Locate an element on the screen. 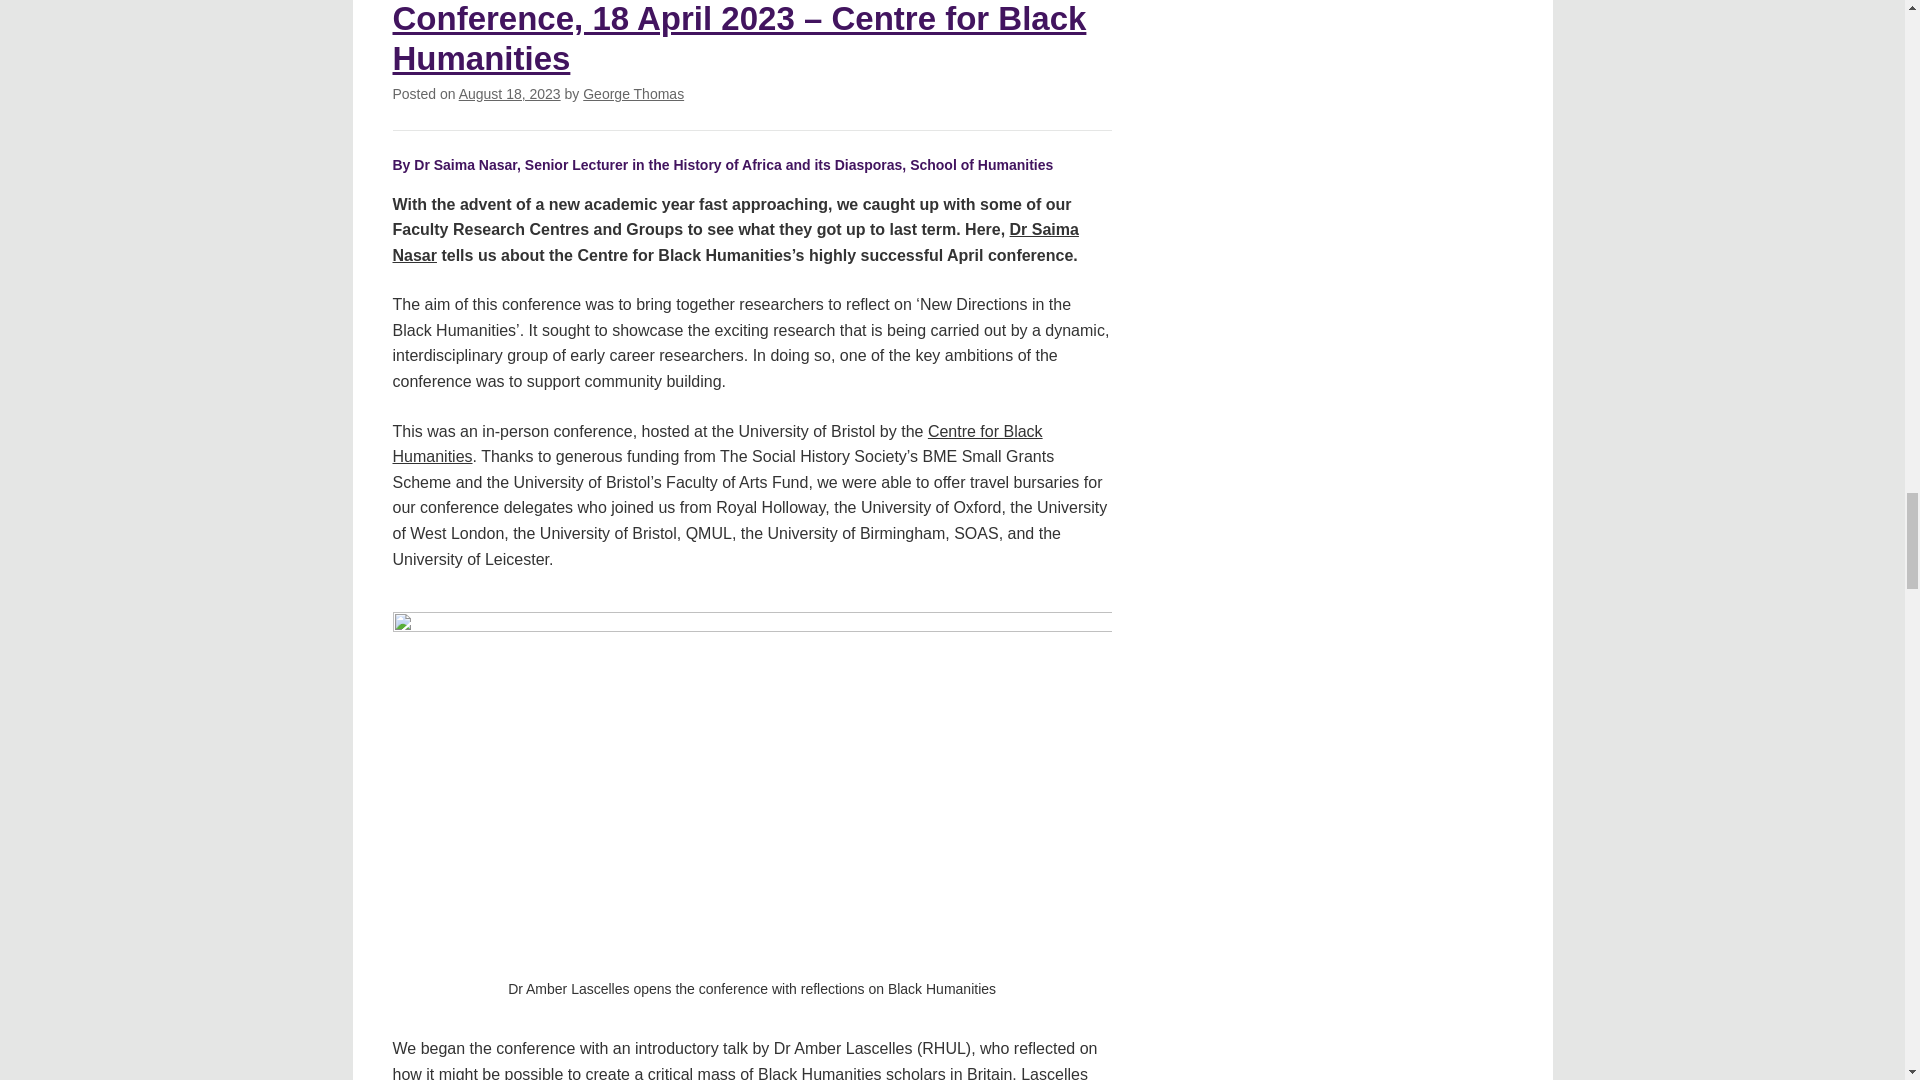 Image resolution: width=1920 pixels, height=1080 pixels. Centre for Black Humanities is located at coordinates (716, 444).